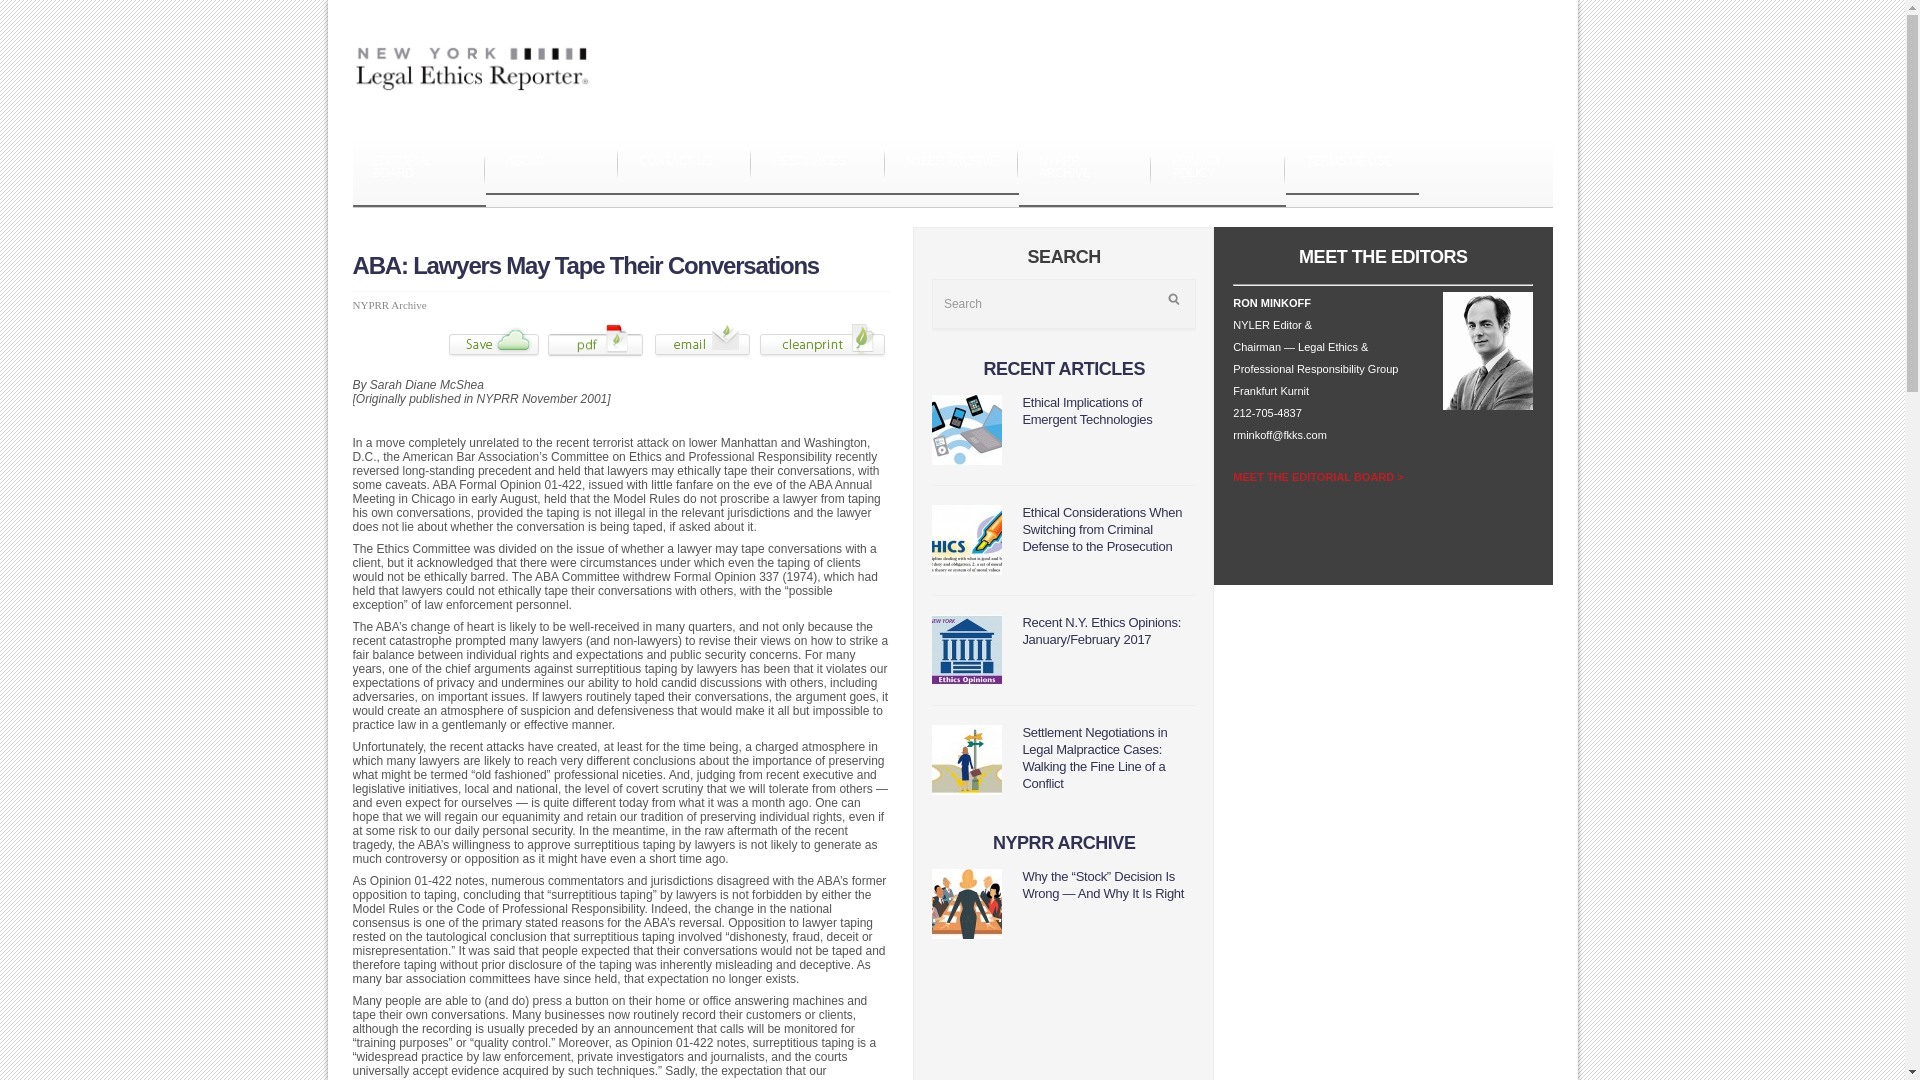 The height and width of the screenshot is (1080, 1920). I want to click on RESOURCES, so click(818, 165).